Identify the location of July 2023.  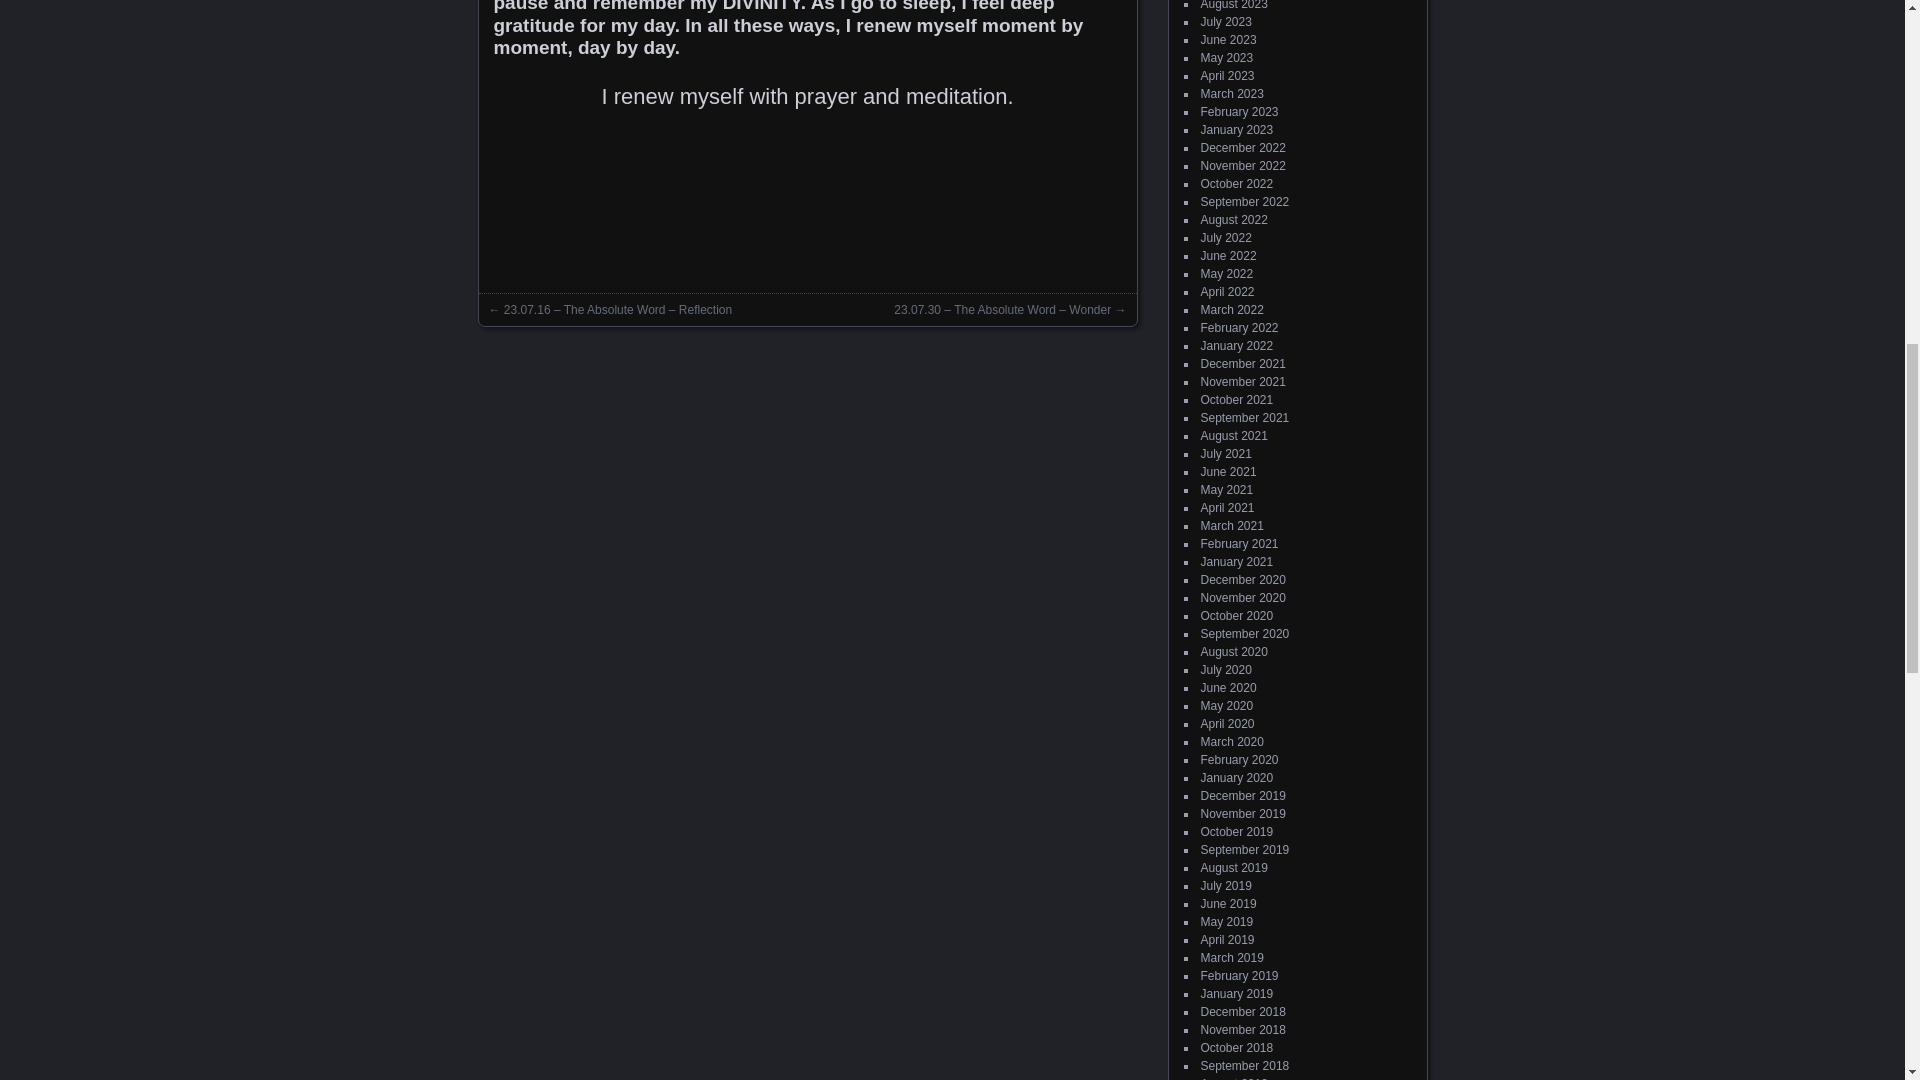
(1226, 22).